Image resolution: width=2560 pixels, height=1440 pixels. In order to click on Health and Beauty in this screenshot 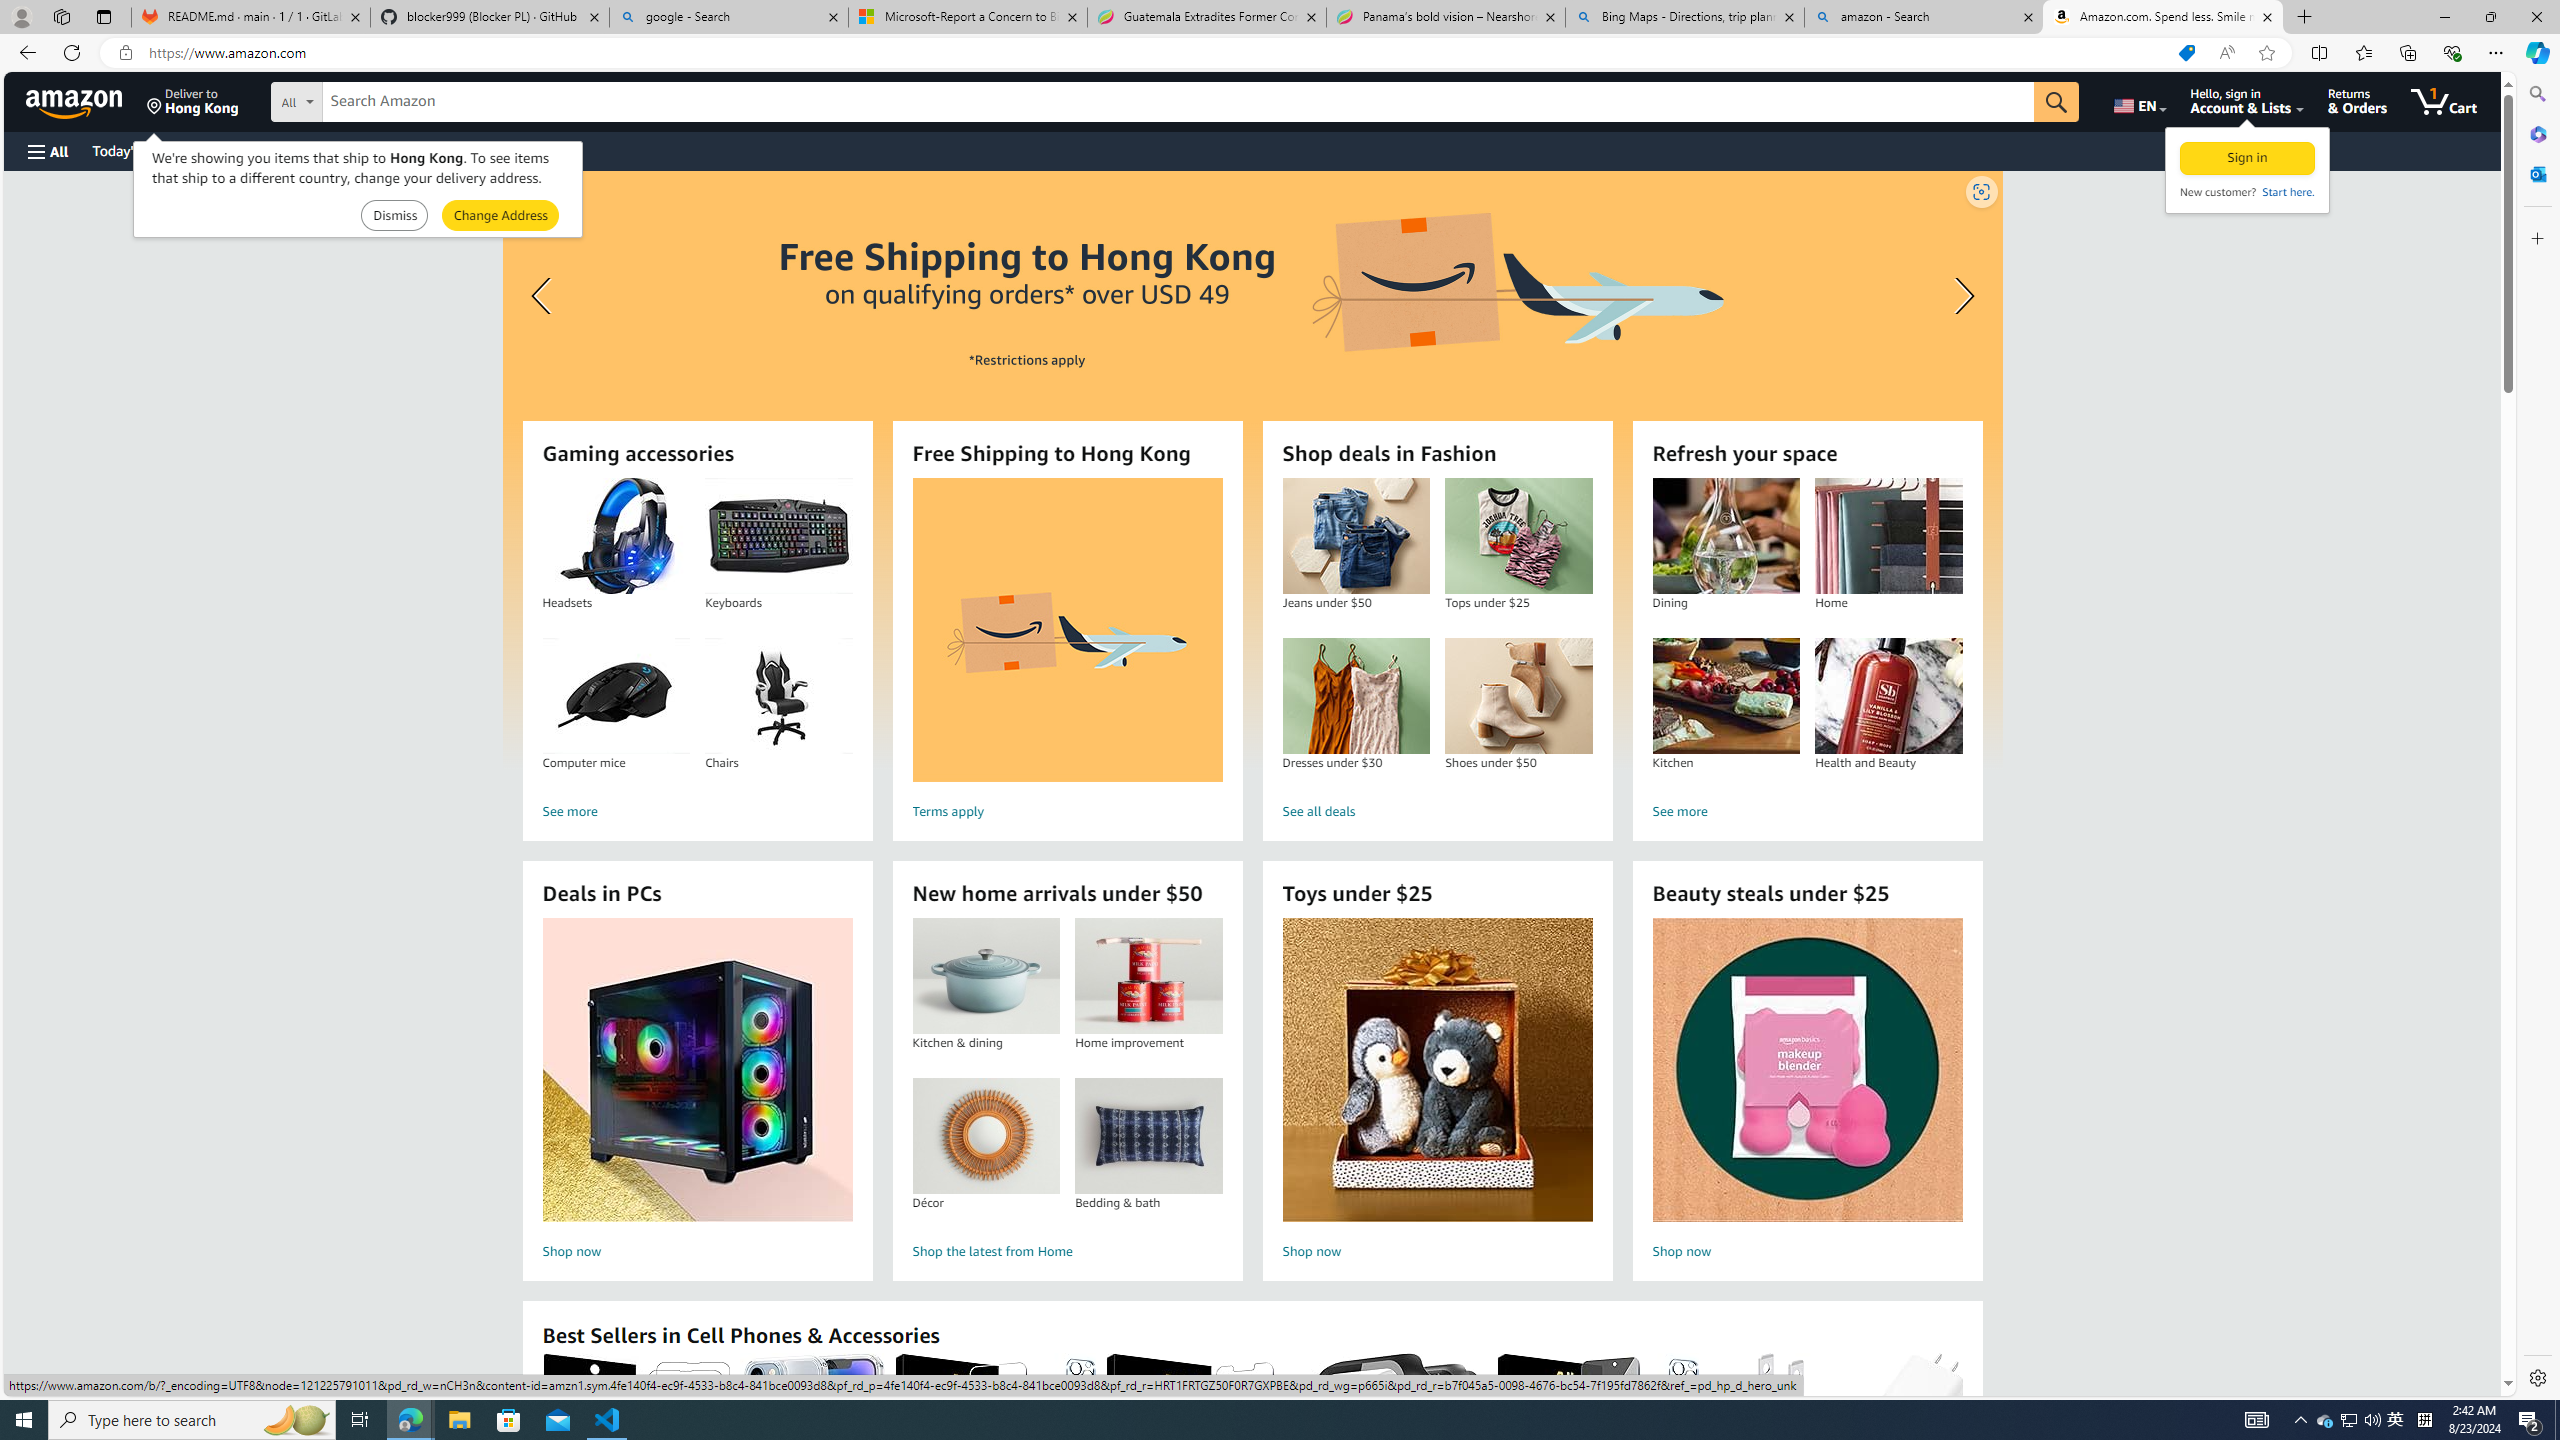, I will do `click(1889, 696)`.